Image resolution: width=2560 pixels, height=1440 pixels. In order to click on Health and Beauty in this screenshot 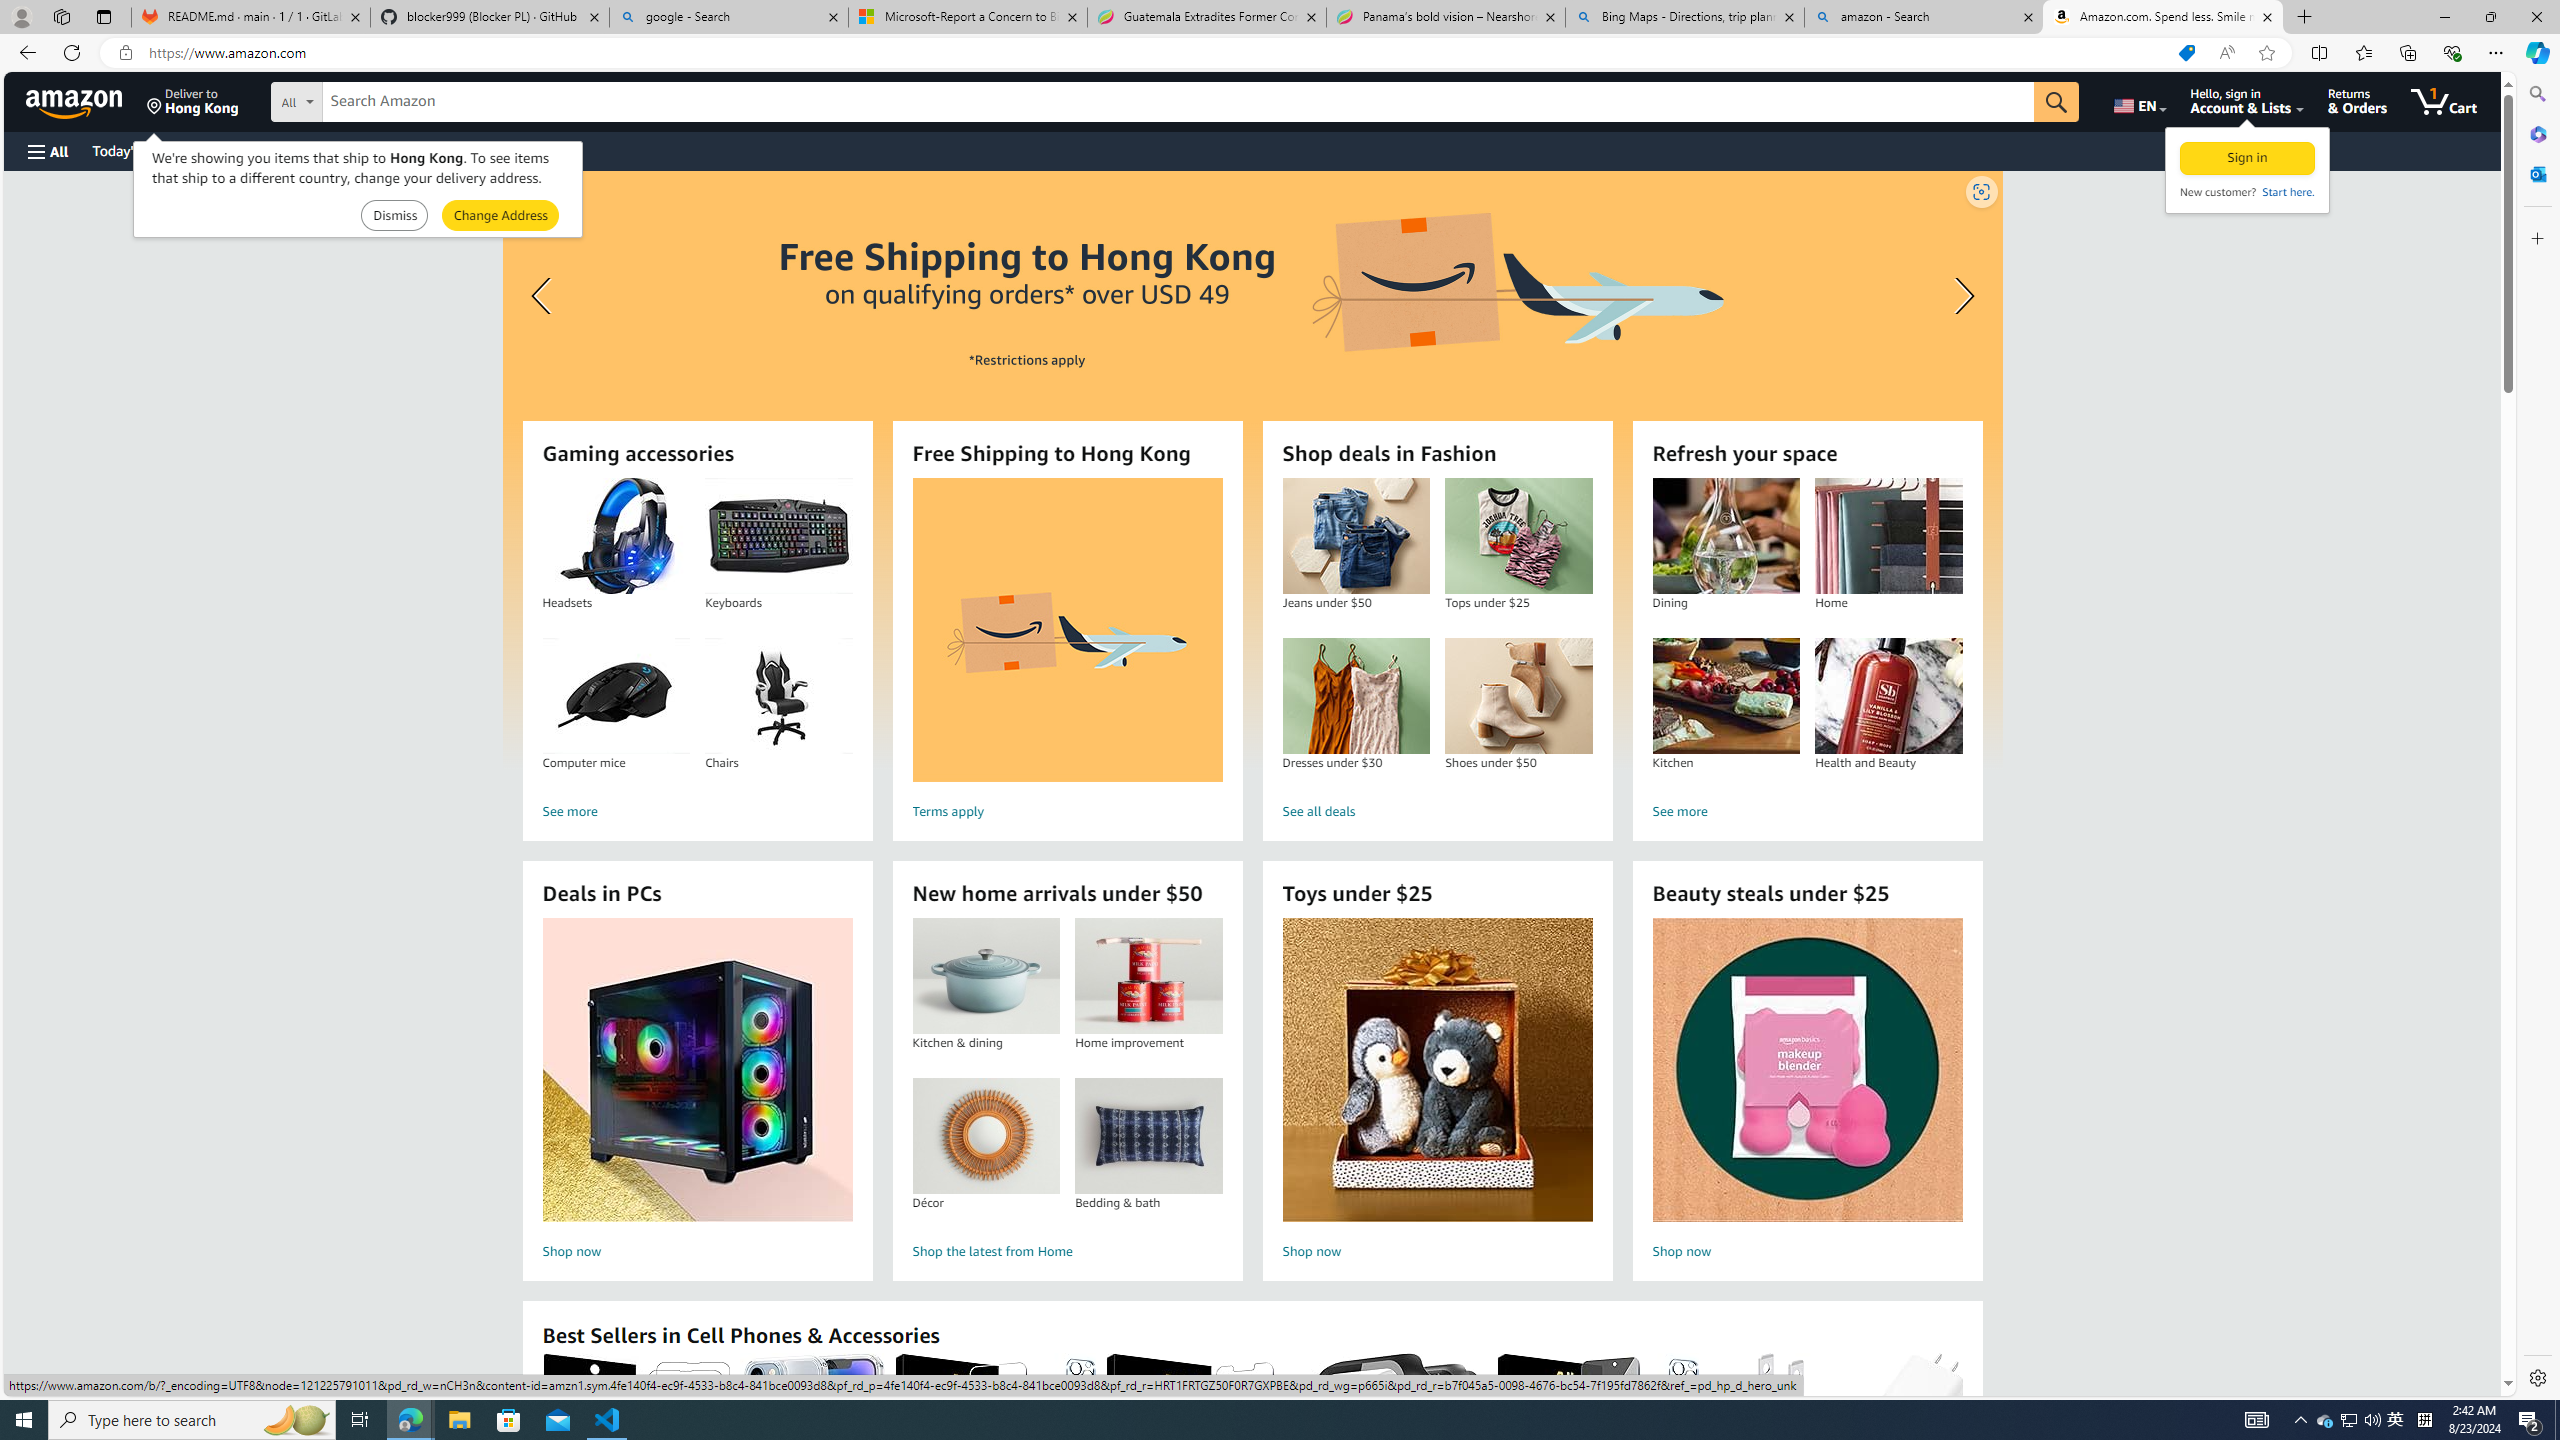, I will do `click(1889, 696)`.